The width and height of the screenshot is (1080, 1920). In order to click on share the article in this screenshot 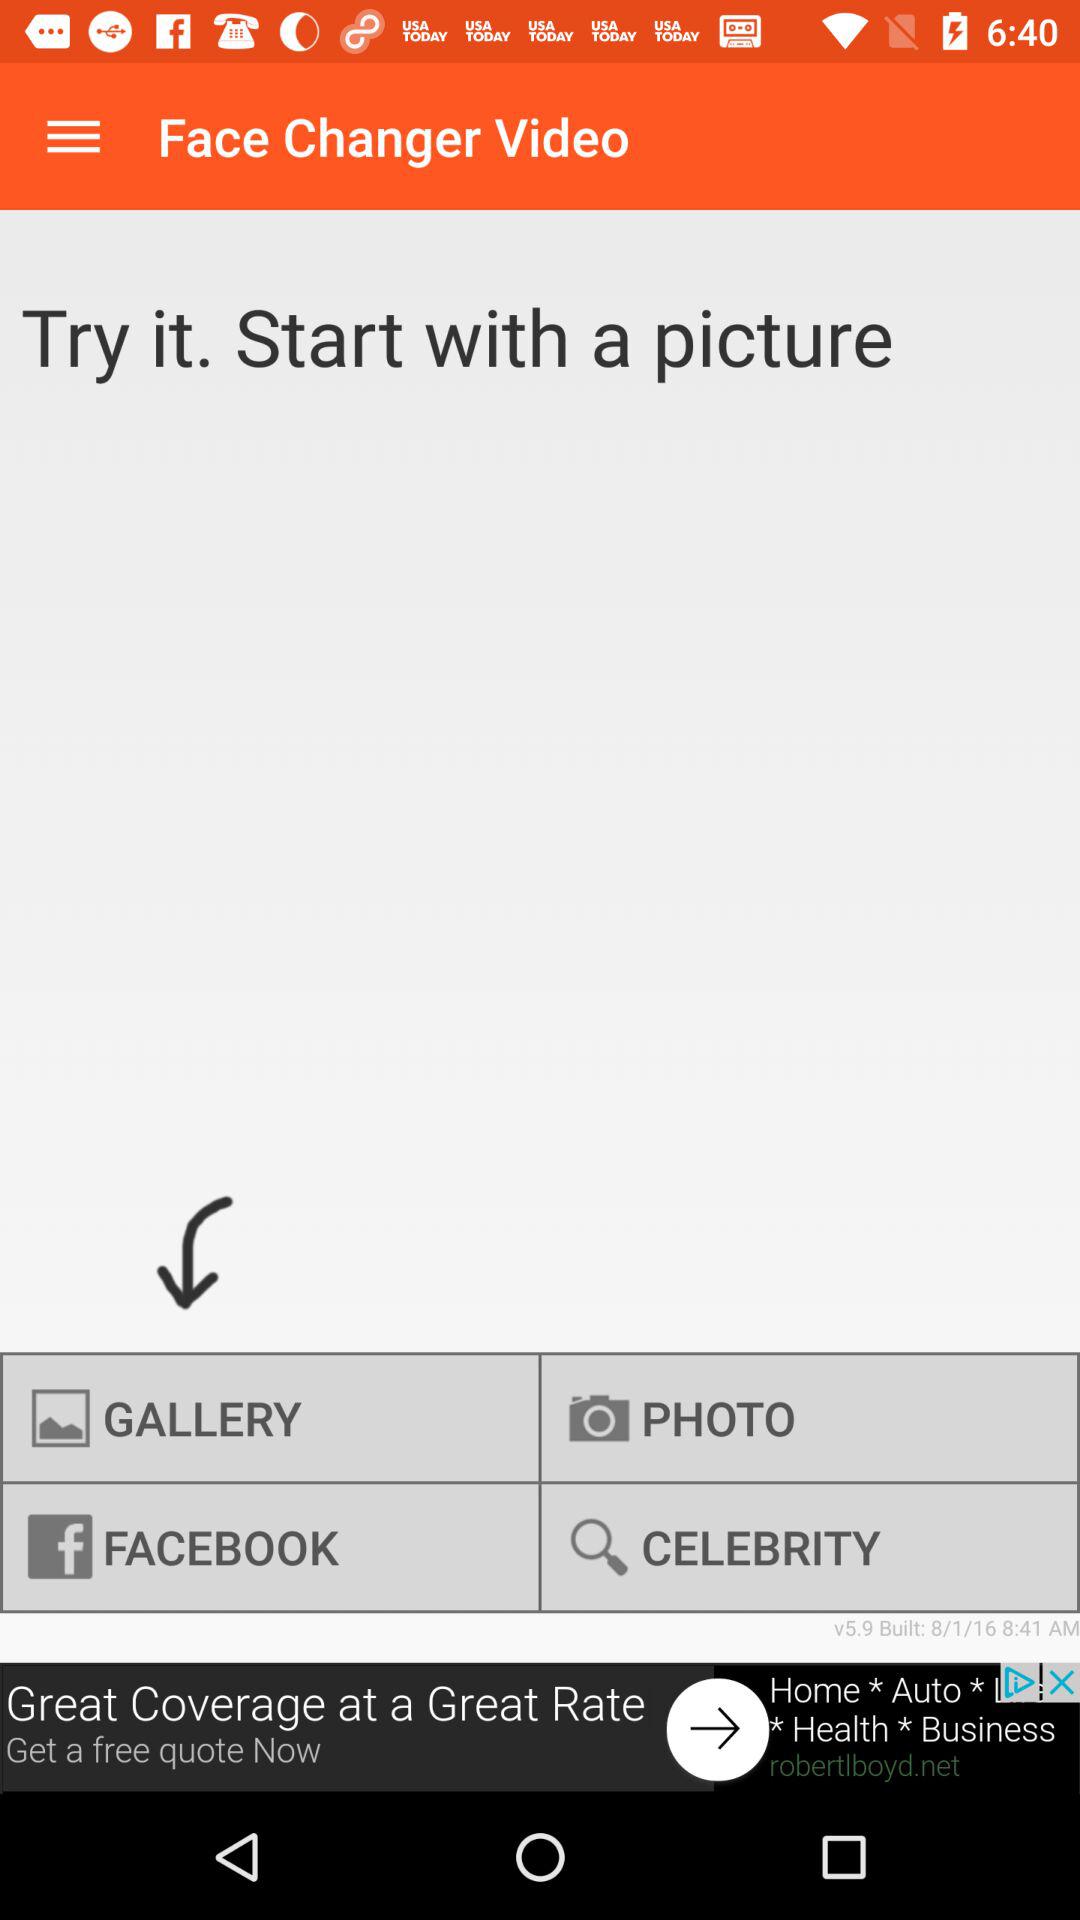, I will do `click(540, 1728)`.